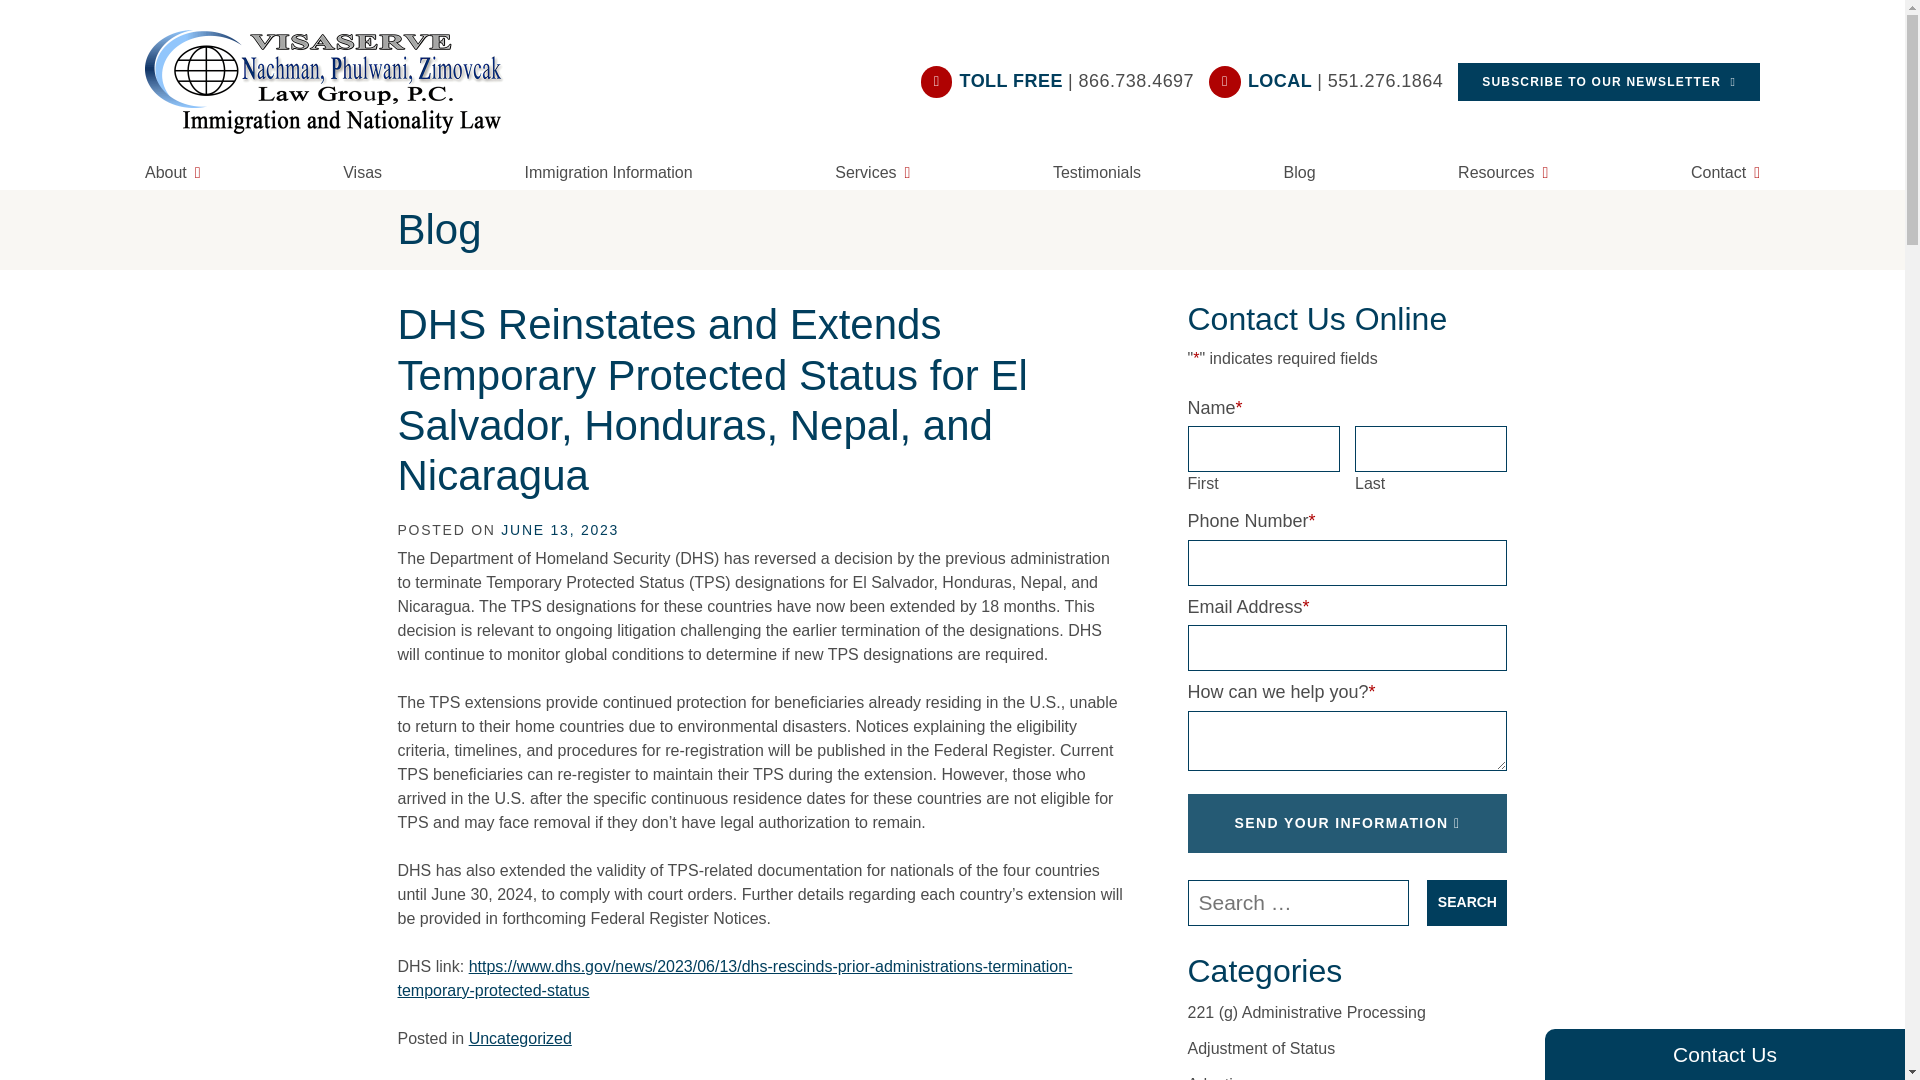 This screenshot has width=1920, height=1080. What do you see at coordinates (1726, 170) in the screenshot?
I see `Contact` at bounding box center [1726, 170].